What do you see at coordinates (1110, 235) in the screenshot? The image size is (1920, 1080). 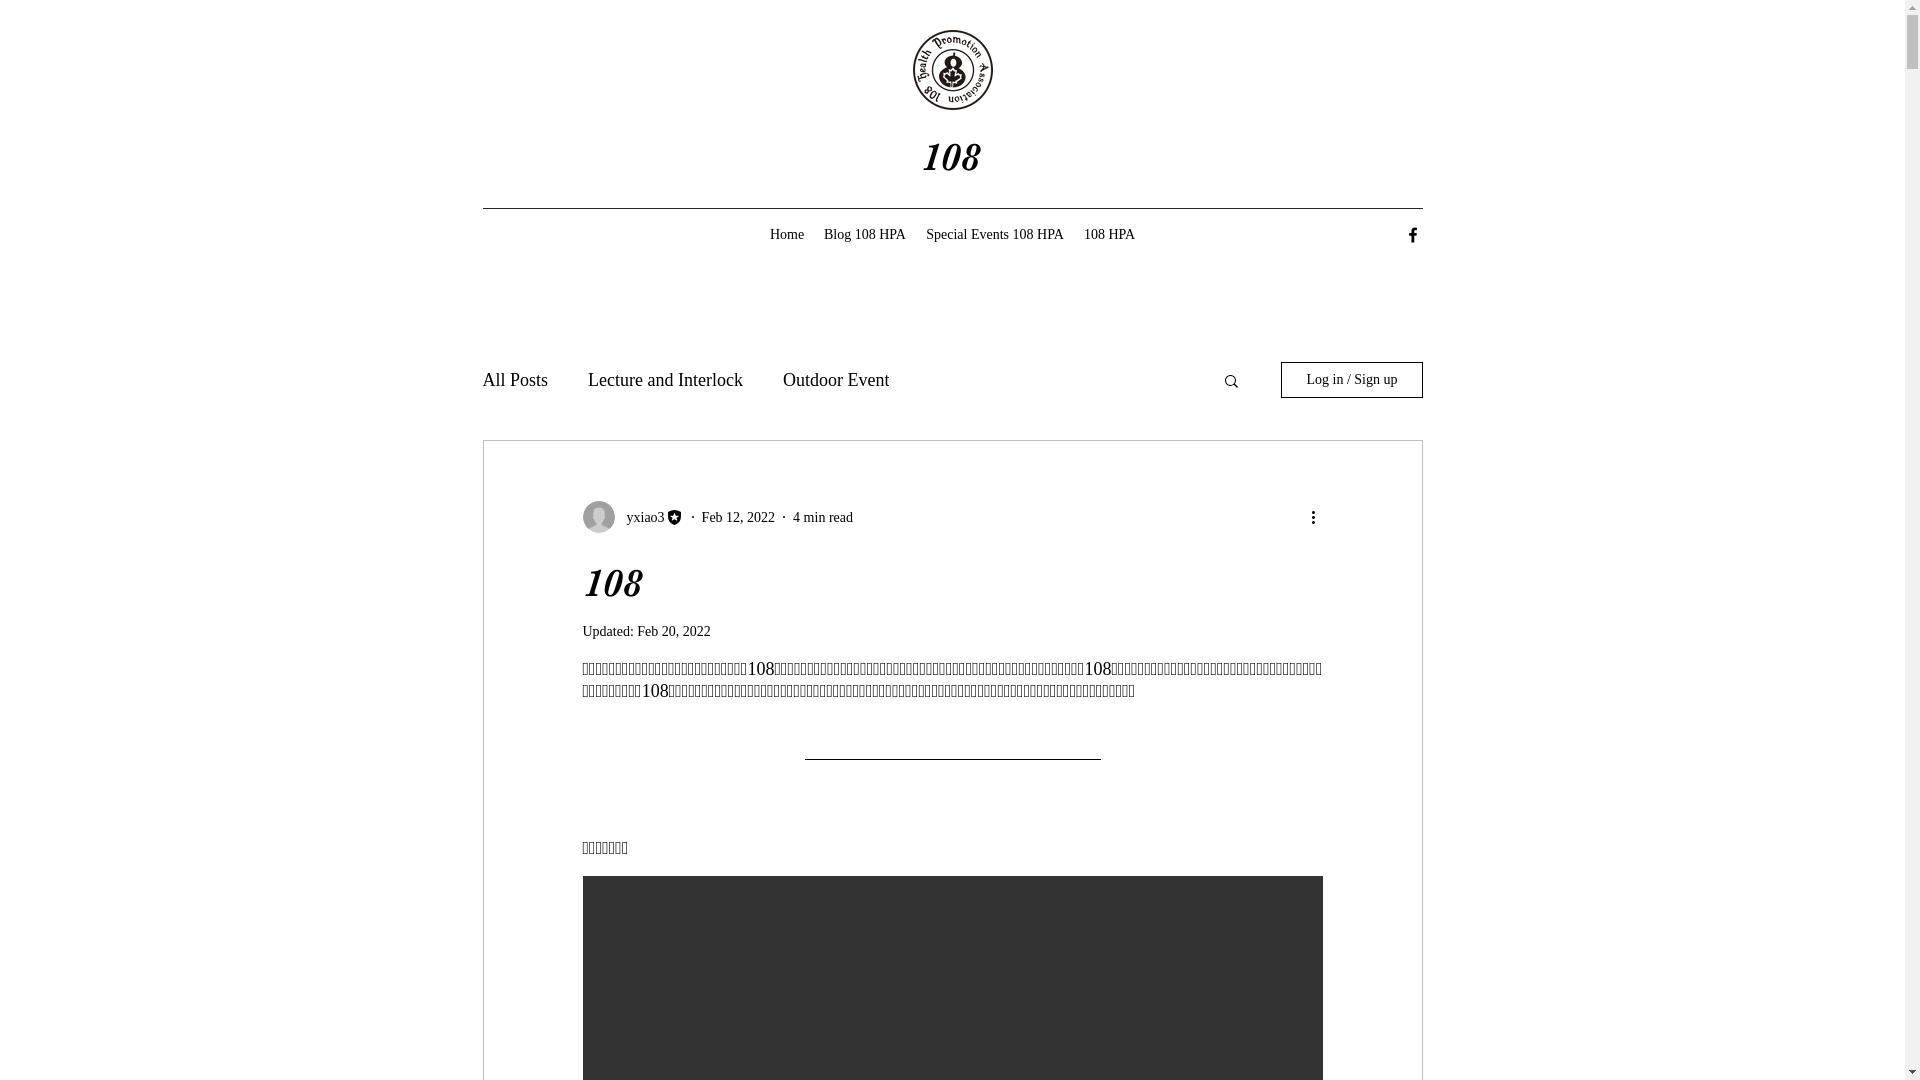 I see `108 HPA` at bounding box center [1110, 235].